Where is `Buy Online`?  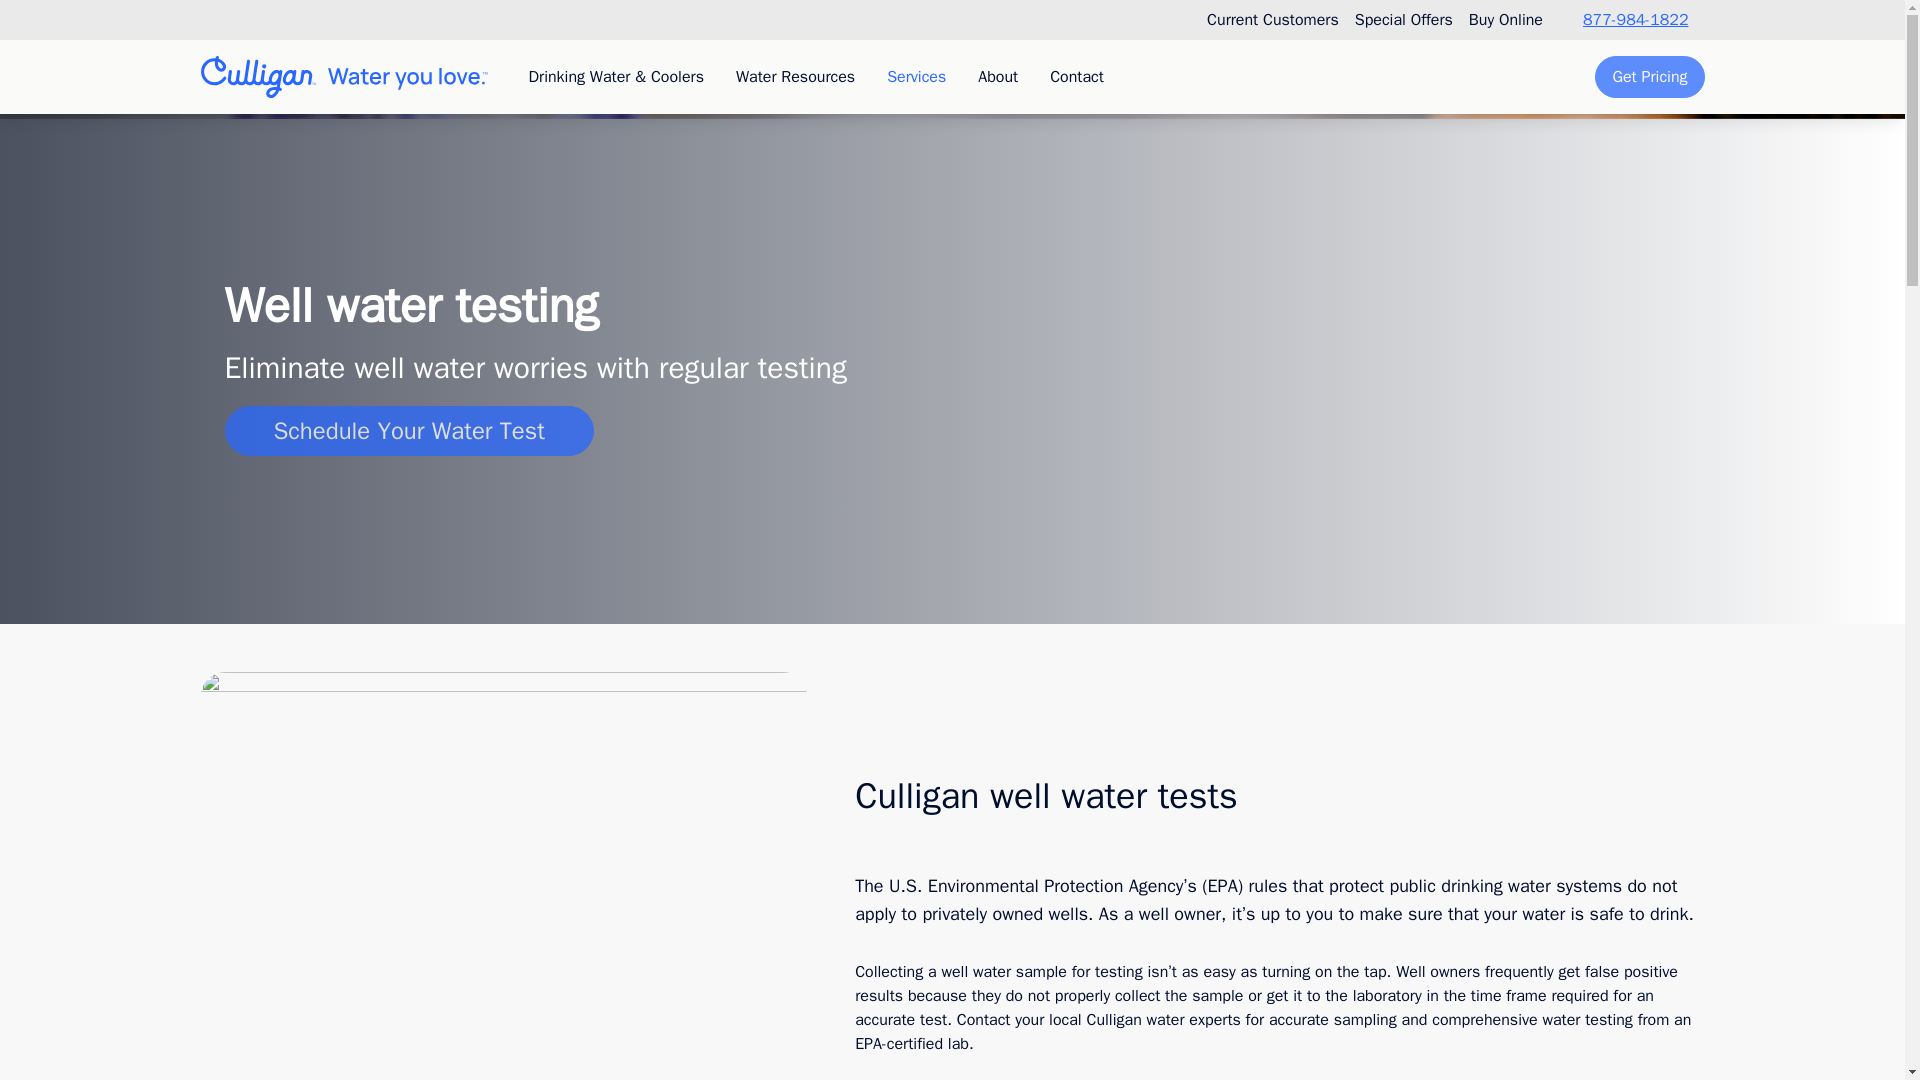
Buy Online is located at coordinates (1506, 20).